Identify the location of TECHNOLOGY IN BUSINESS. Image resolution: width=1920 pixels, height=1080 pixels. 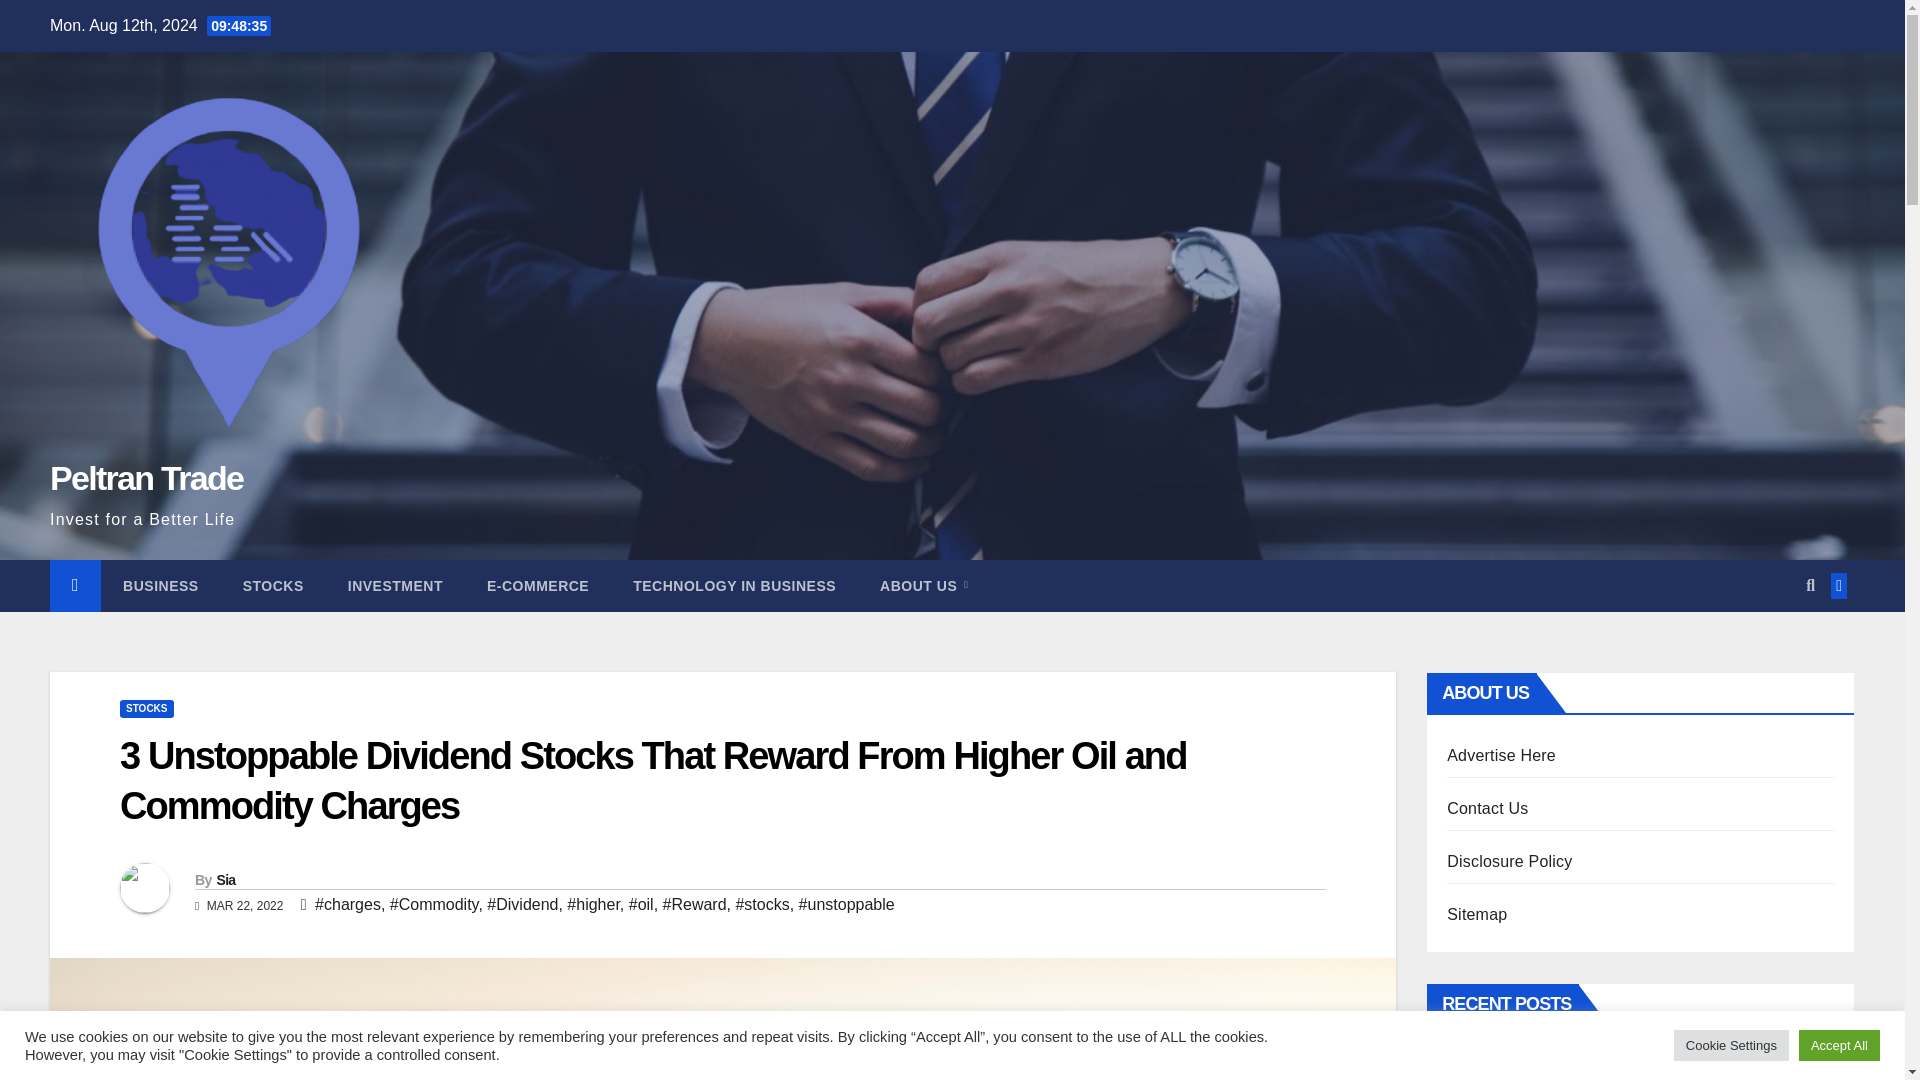
(734, 586).